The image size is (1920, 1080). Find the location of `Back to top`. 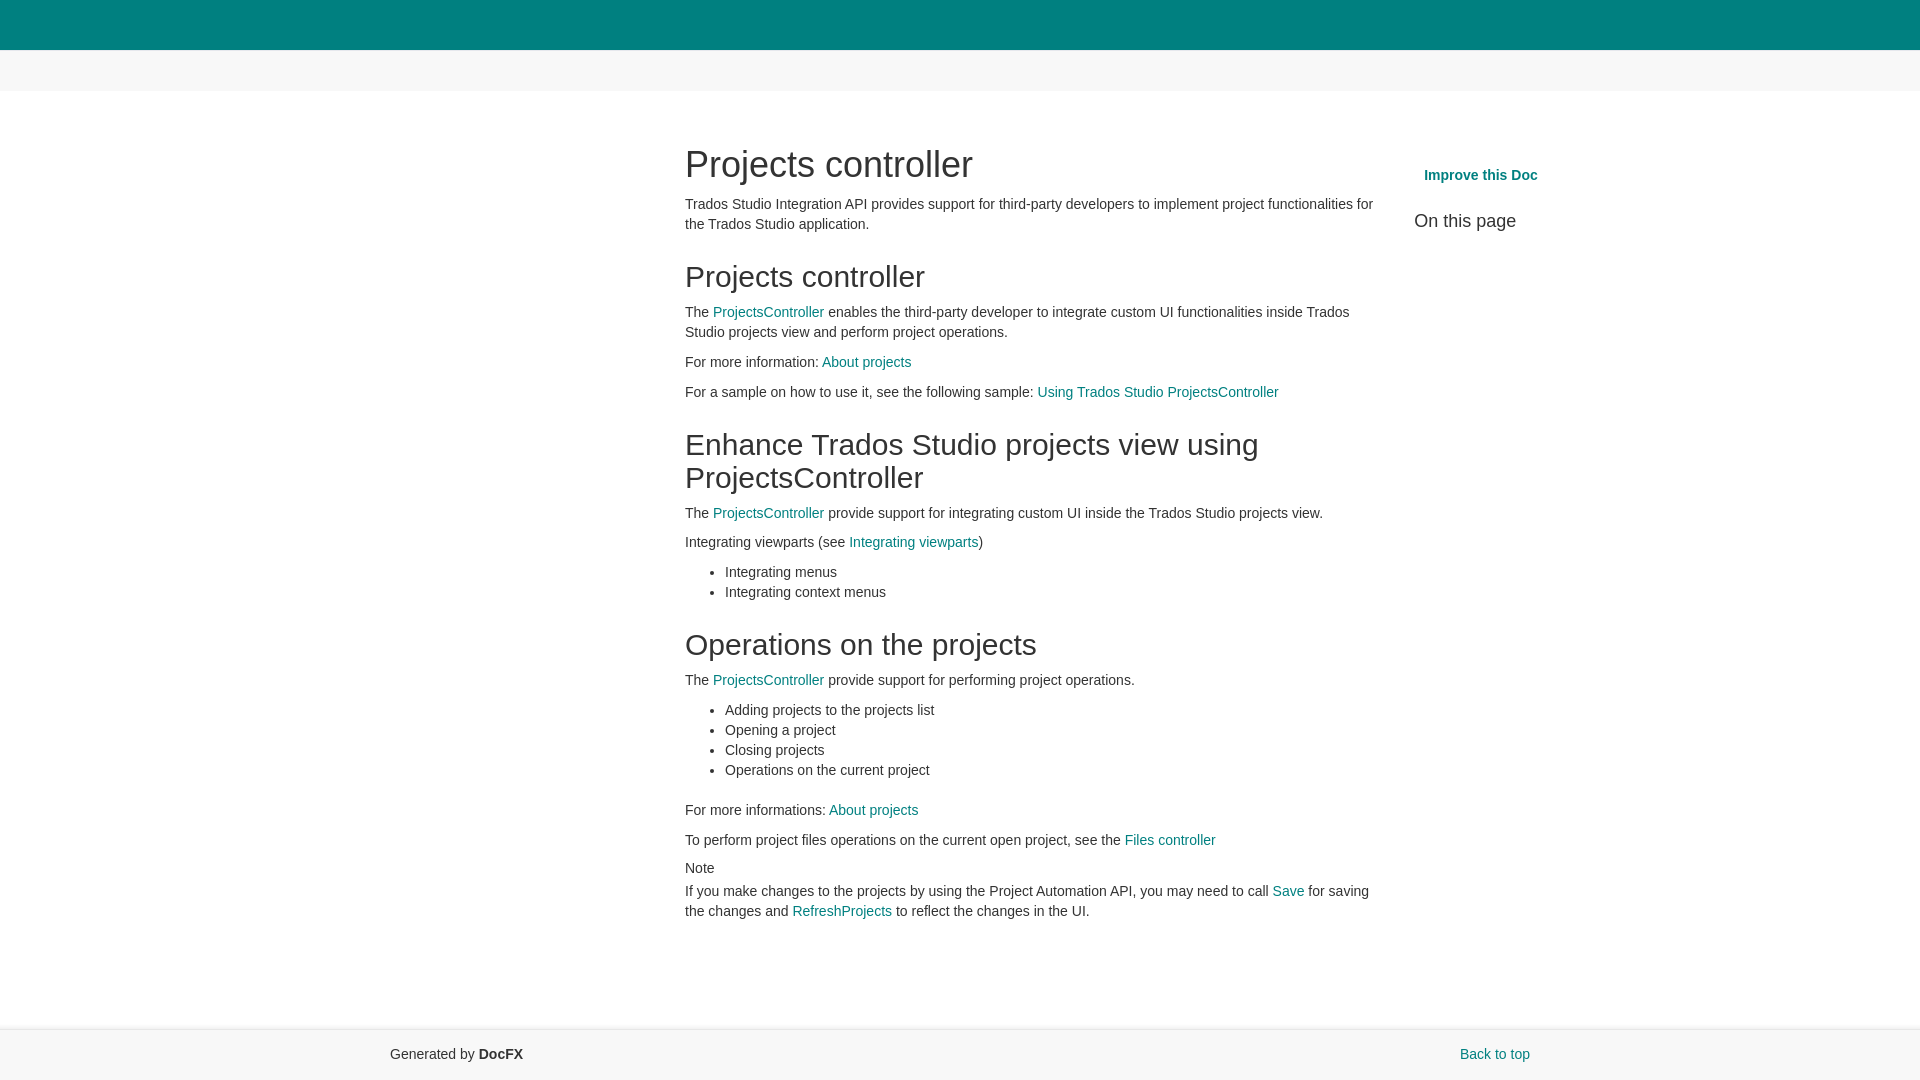

Back to top is located at coordinates (1494, 1054).